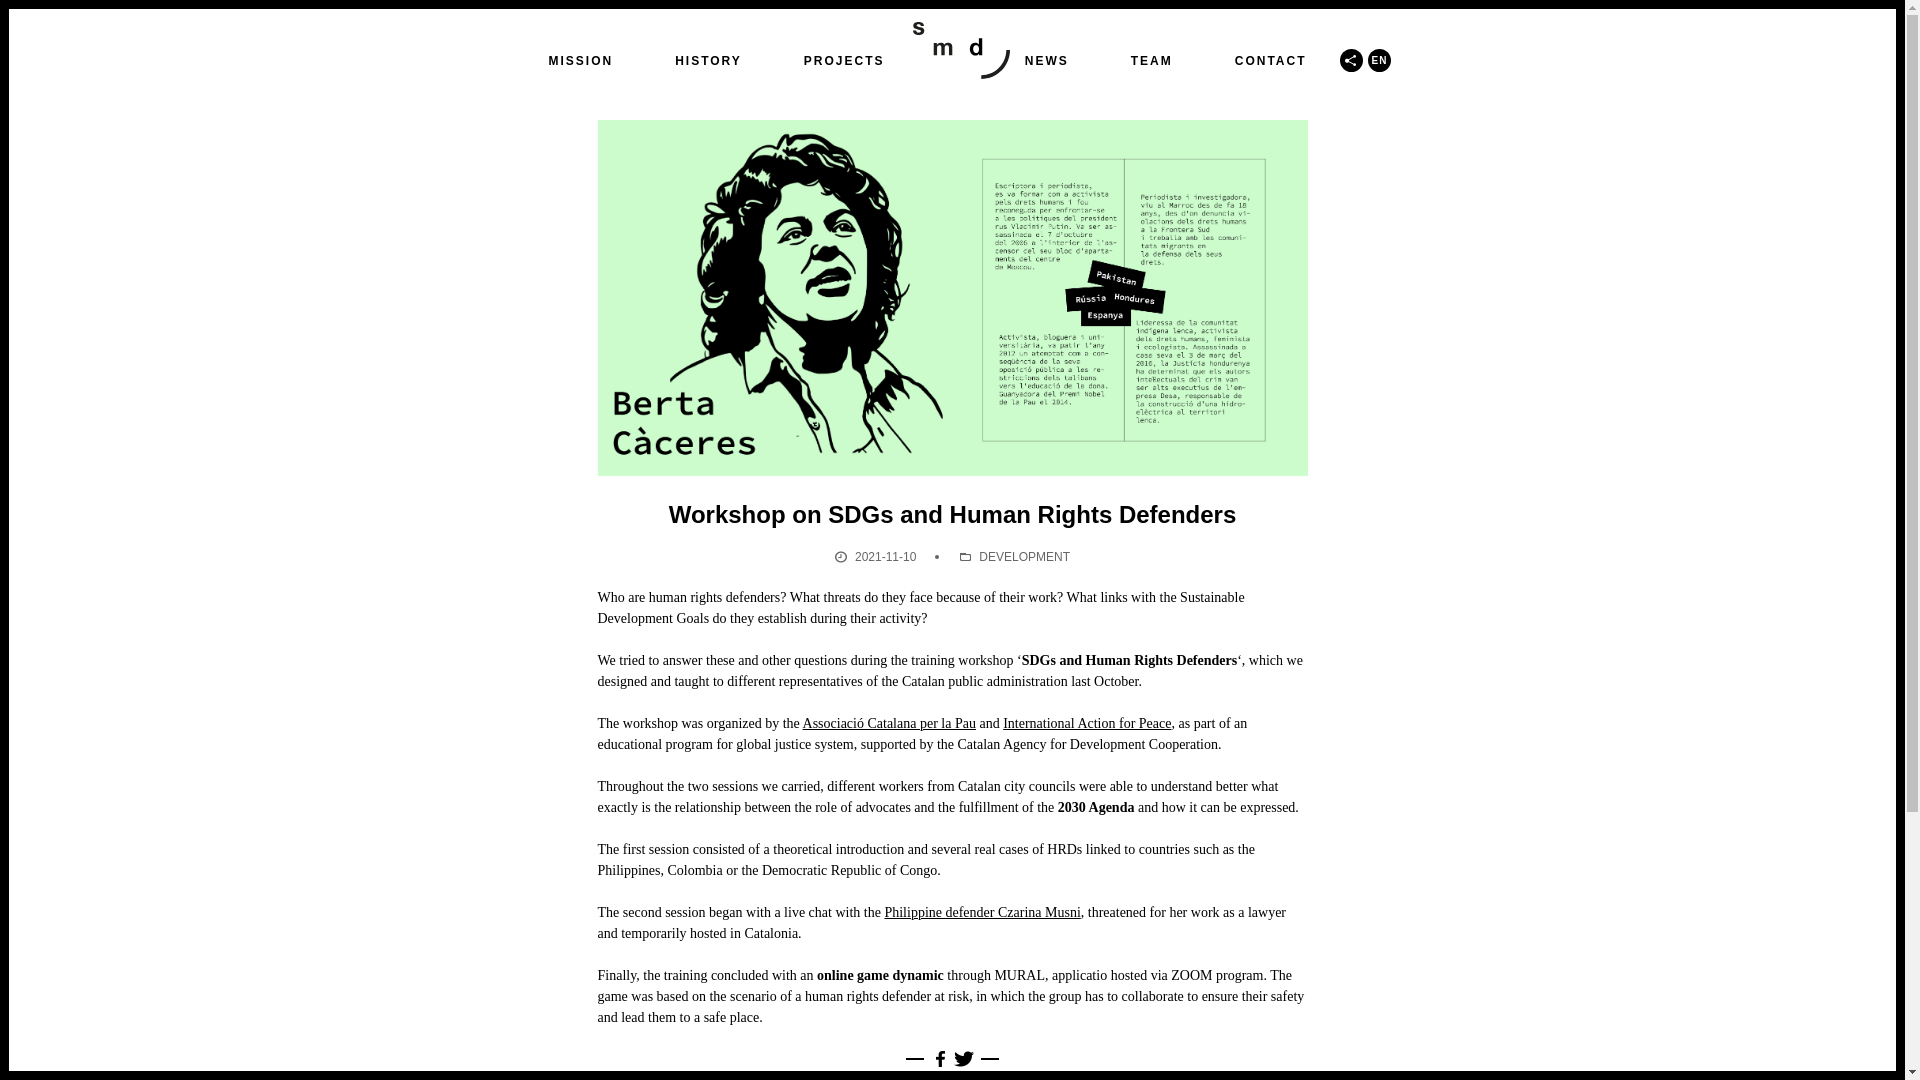 Image resolution: width=1920 pixels, height=1080 pixels. Describe the element at coordinates (1270, 60) in the screenshot. I see `CONTACT` at that location.